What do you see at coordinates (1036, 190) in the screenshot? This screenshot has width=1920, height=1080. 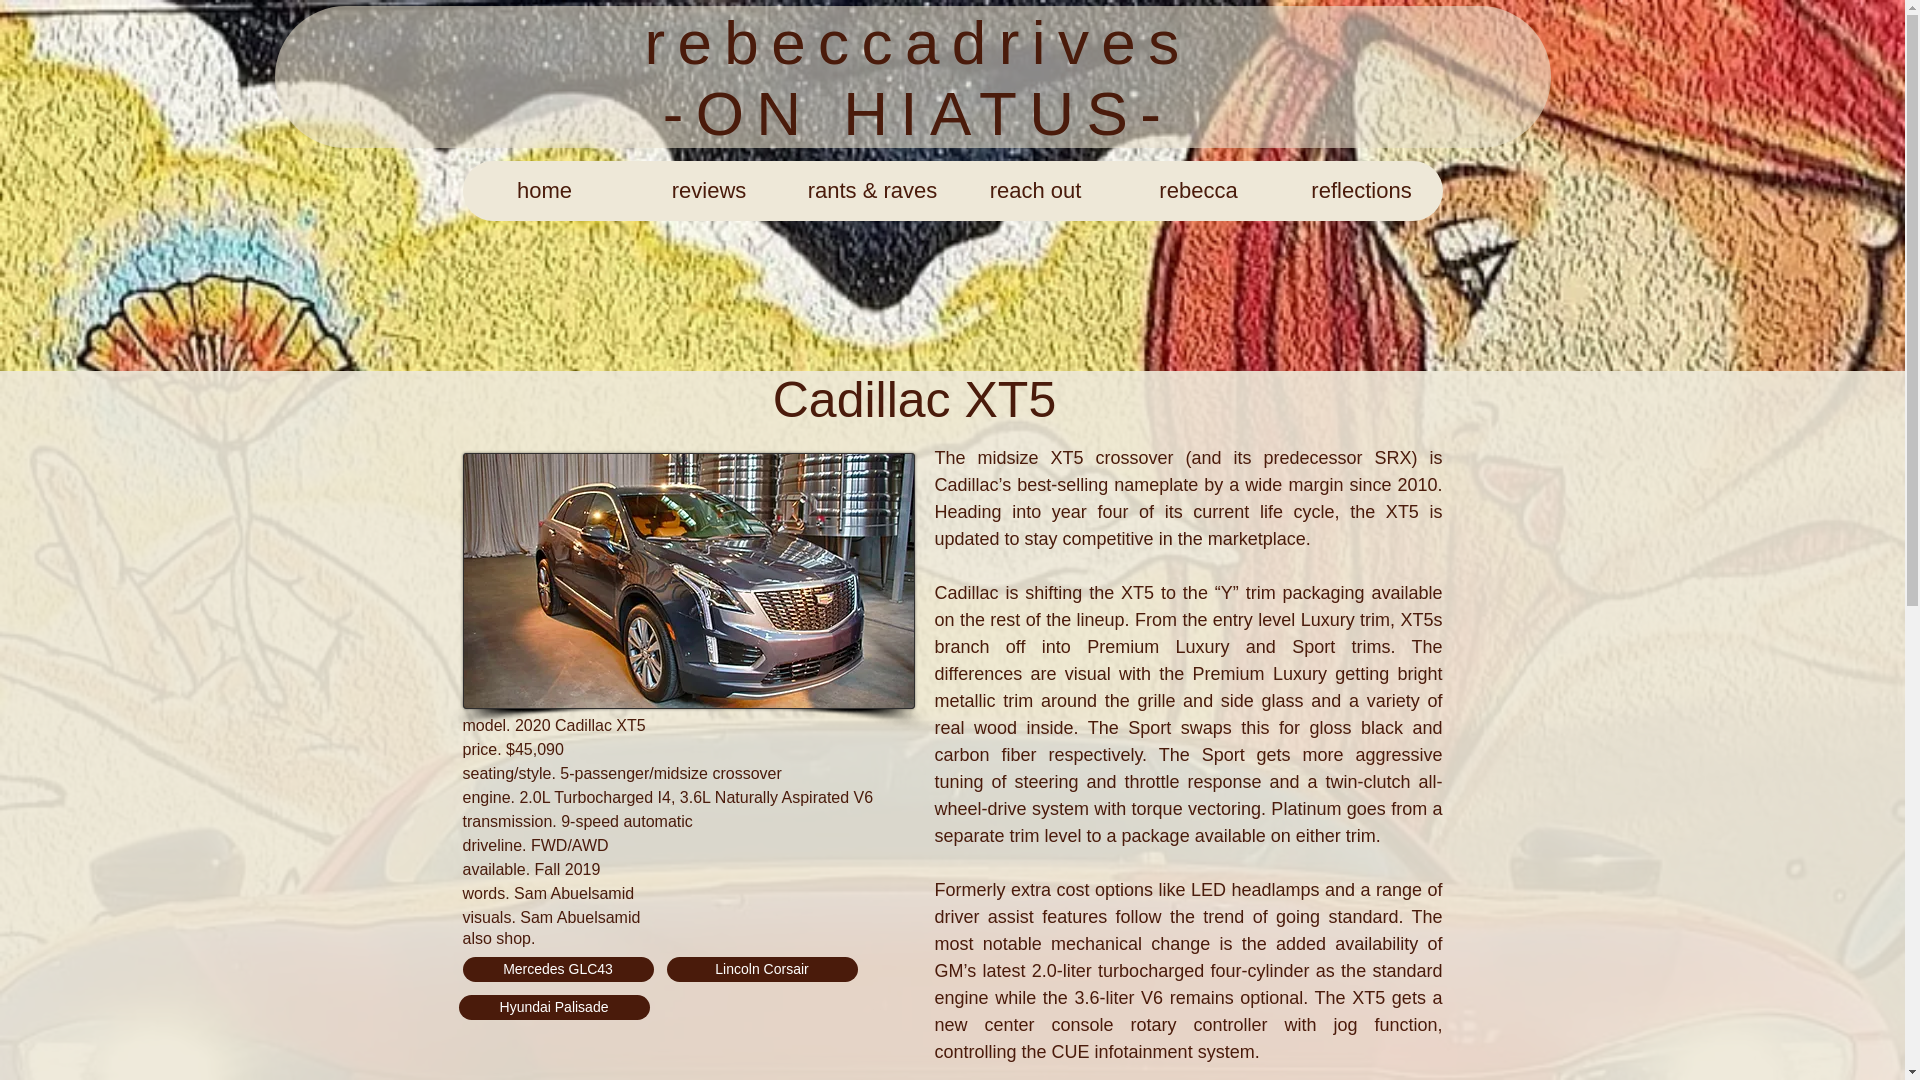 I see `reach out` at bounding box center [1036, 190].